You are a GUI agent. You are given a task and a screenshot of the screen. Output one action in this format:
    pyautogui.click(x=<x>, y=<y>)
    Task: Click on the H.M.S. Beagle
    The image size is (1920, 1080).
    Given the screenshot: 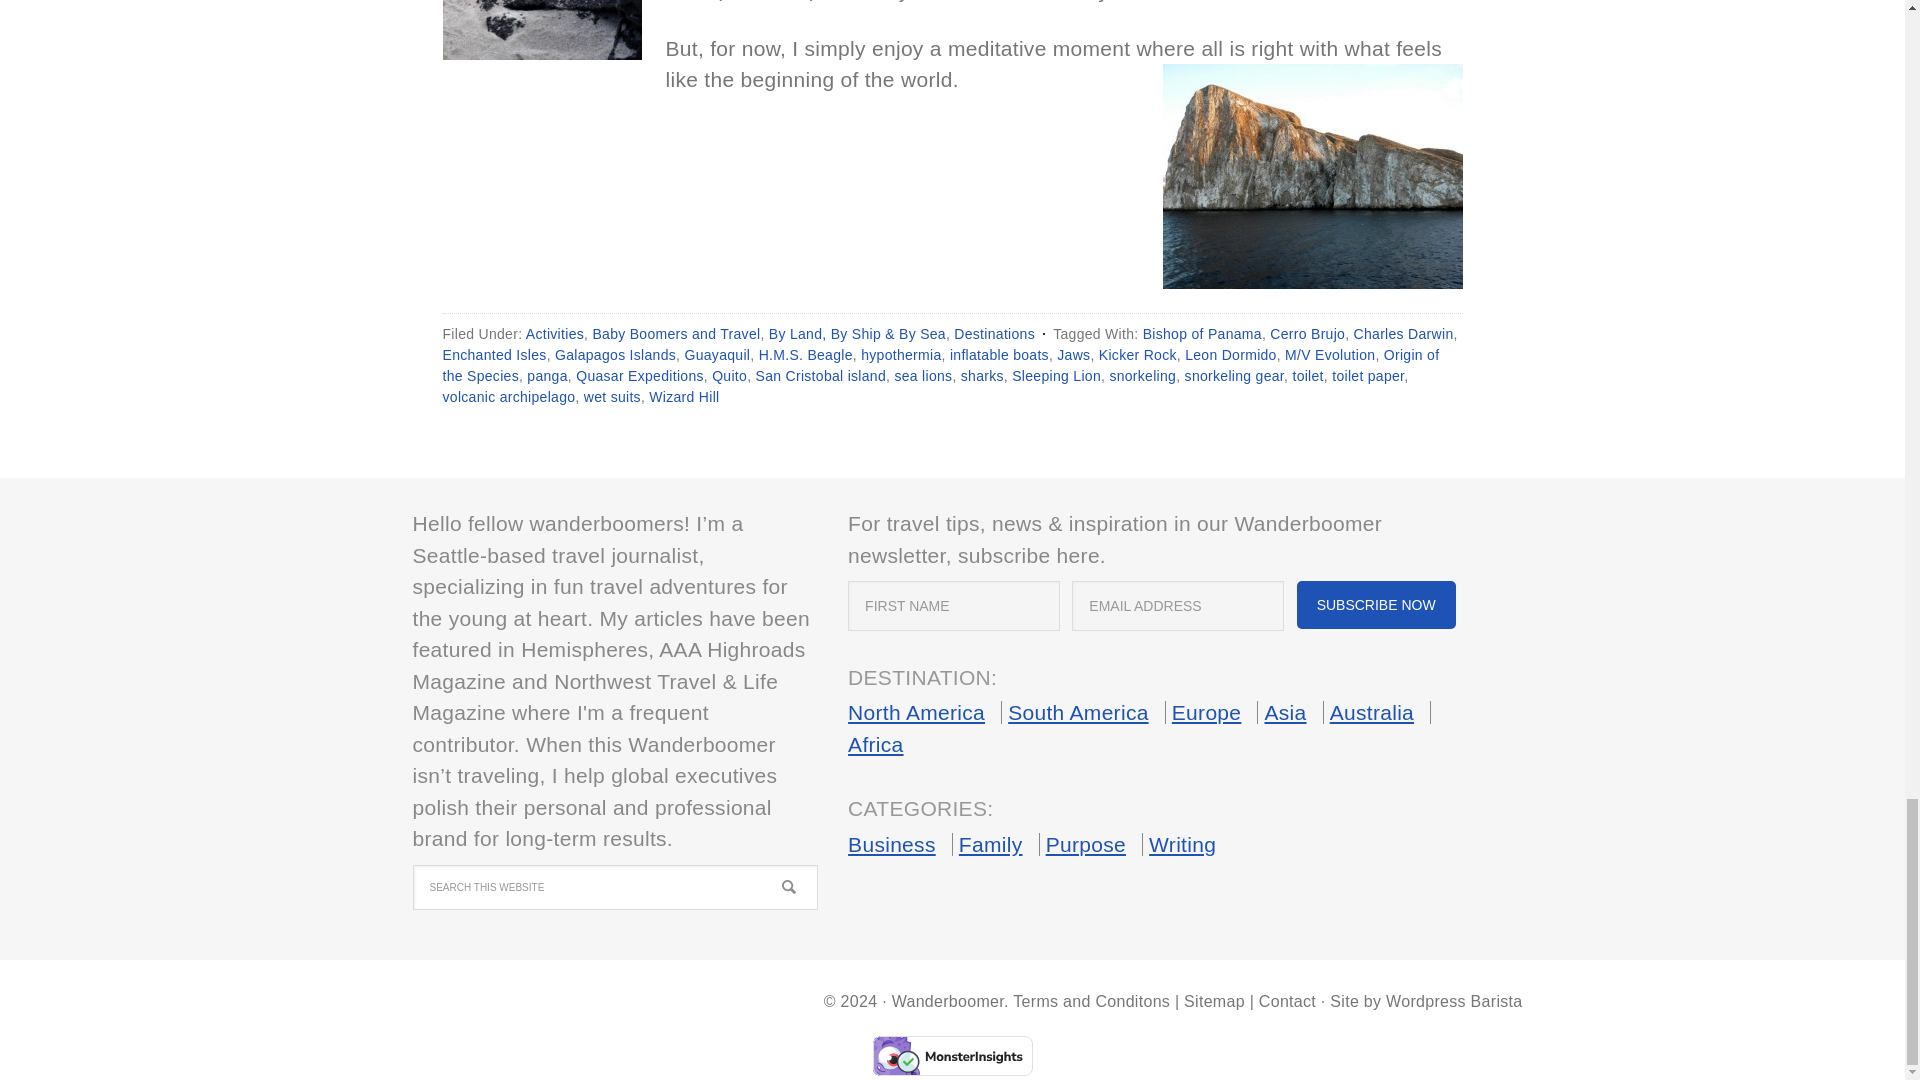 What is the action you would take?
    pyautogui.click(x=805, y=354)
    